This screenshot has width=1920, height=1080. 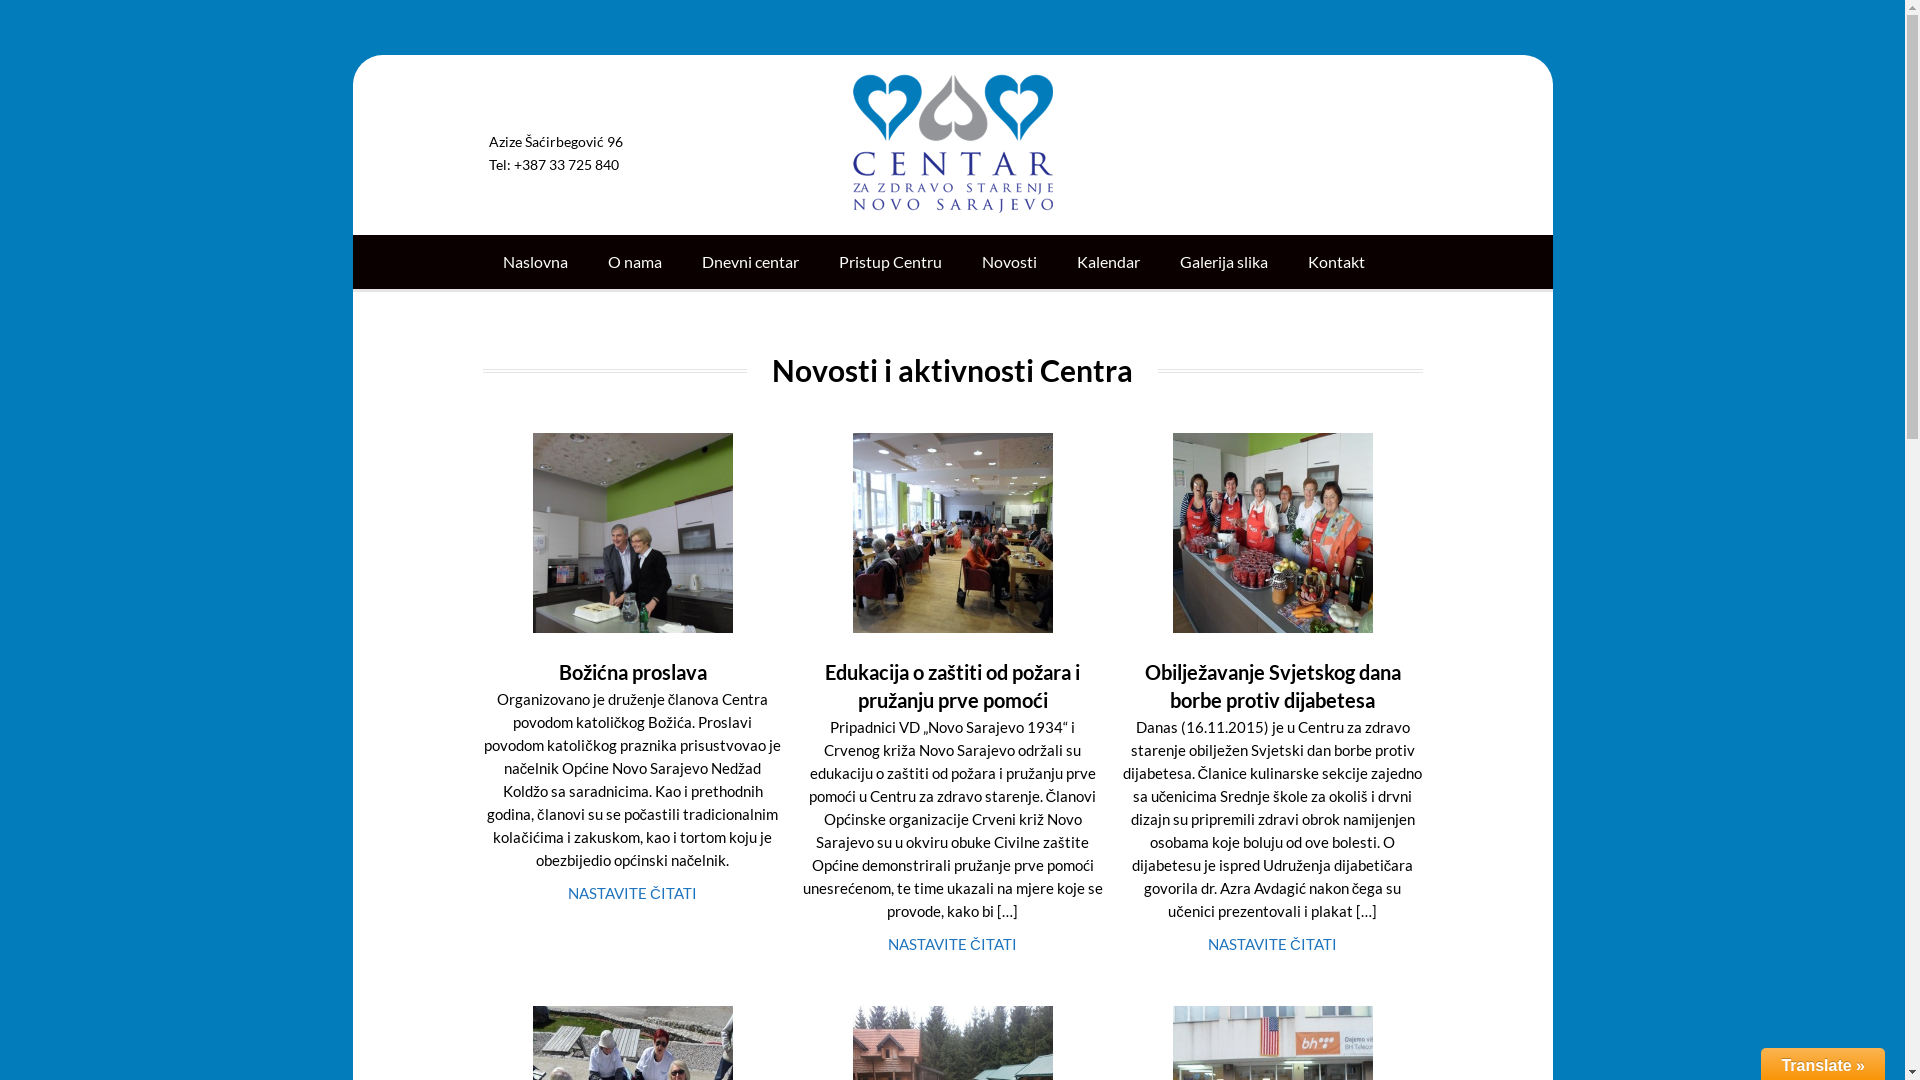 What do you see at coordinates (1010, 262) in the screenshot?
I see `Novosti` at bounding box center [1010, 262].